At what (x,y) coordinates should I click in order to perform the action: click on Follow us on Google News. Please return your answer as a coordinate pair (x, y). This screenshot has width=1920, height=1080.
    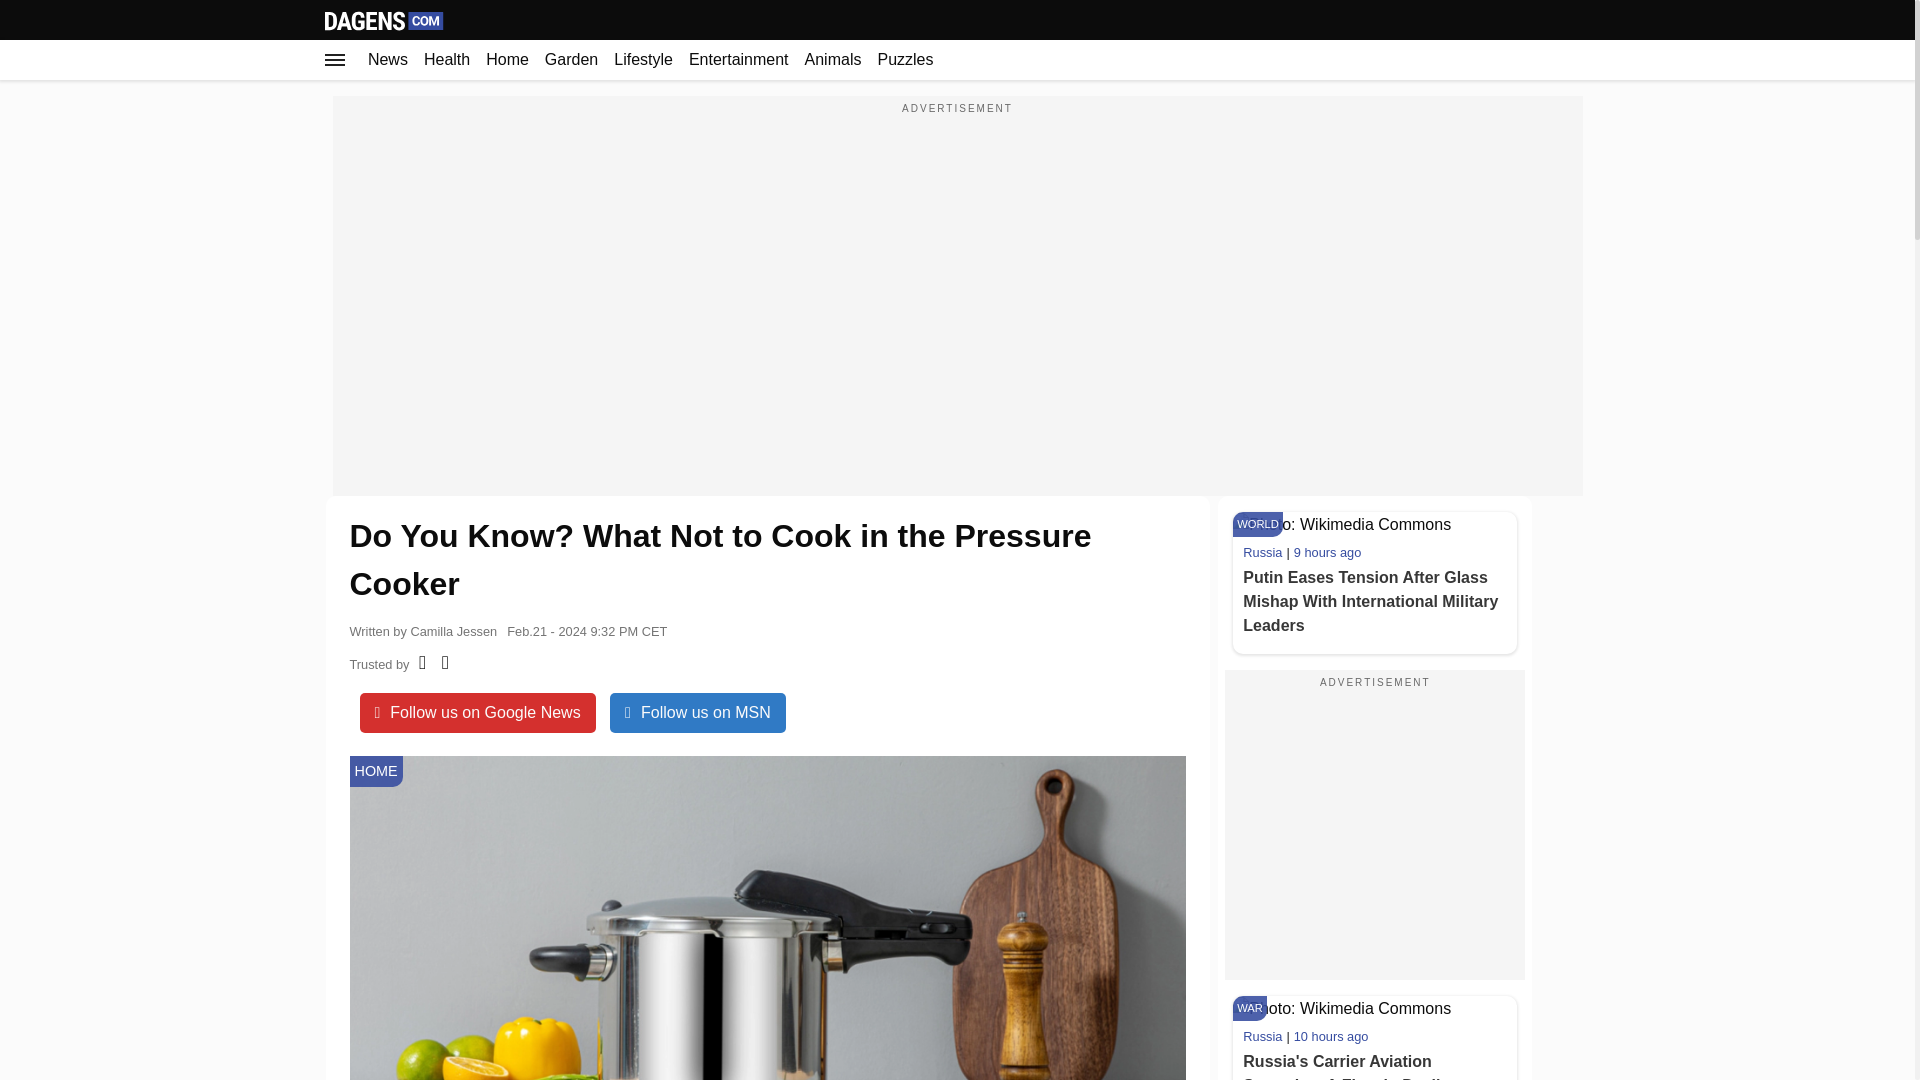
    Looking at the image, I should click on (478, 713).